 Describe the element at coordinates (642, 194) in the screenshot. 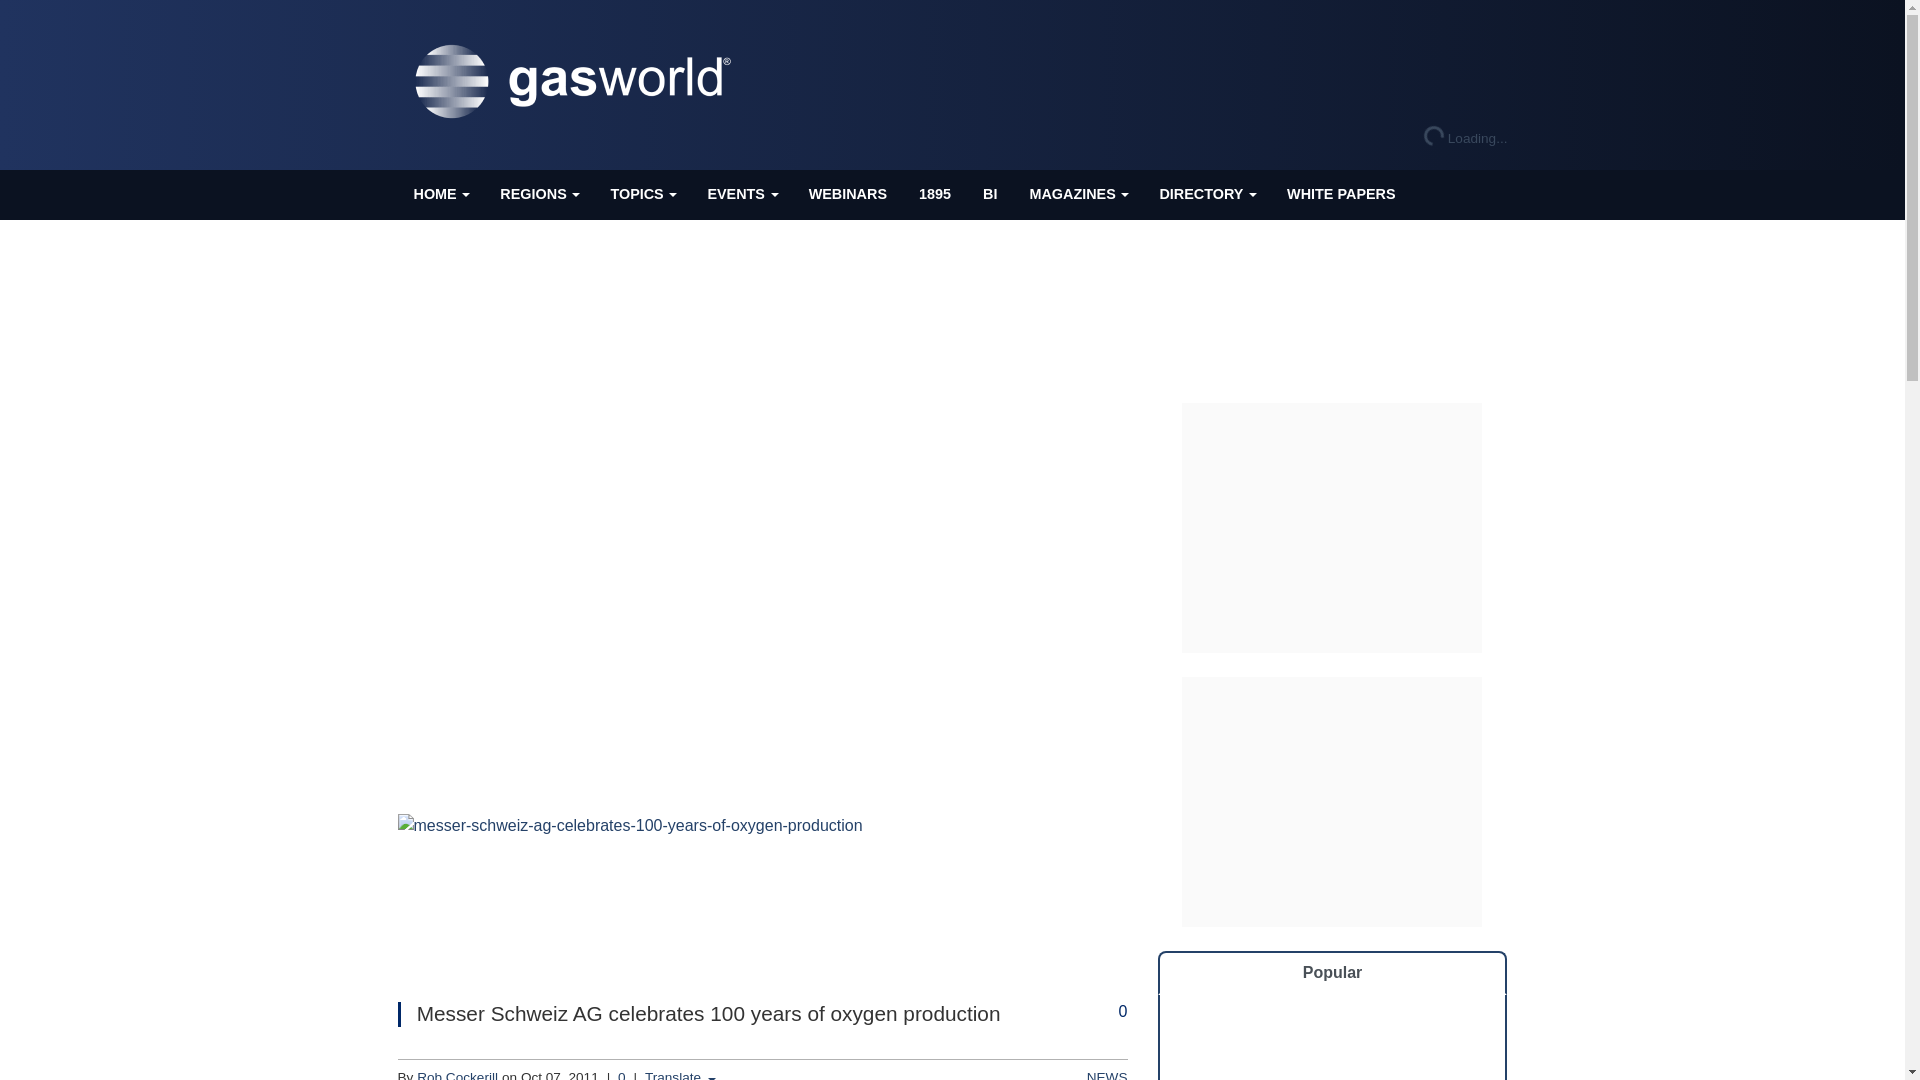

I see `Topics` at that location.